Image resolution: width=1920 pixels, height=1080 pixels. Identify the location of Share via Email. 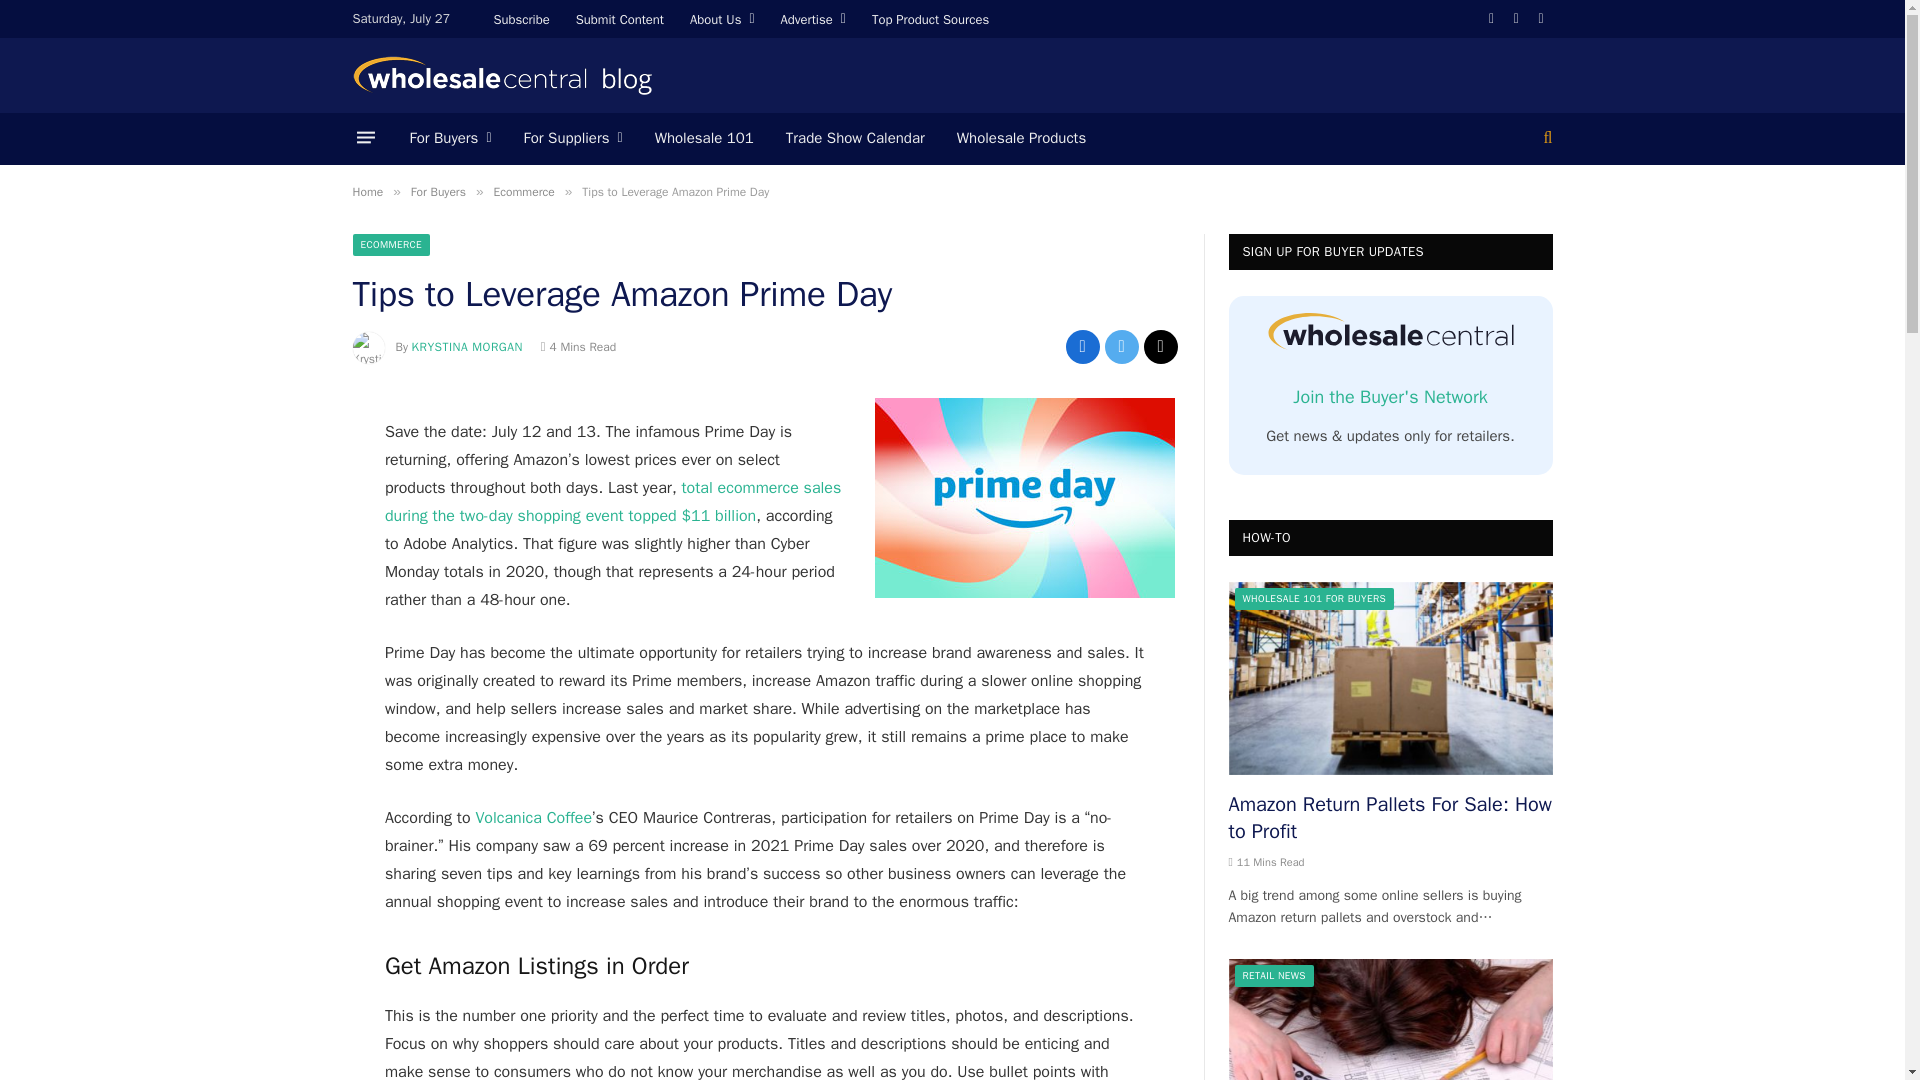
(1161, 346).